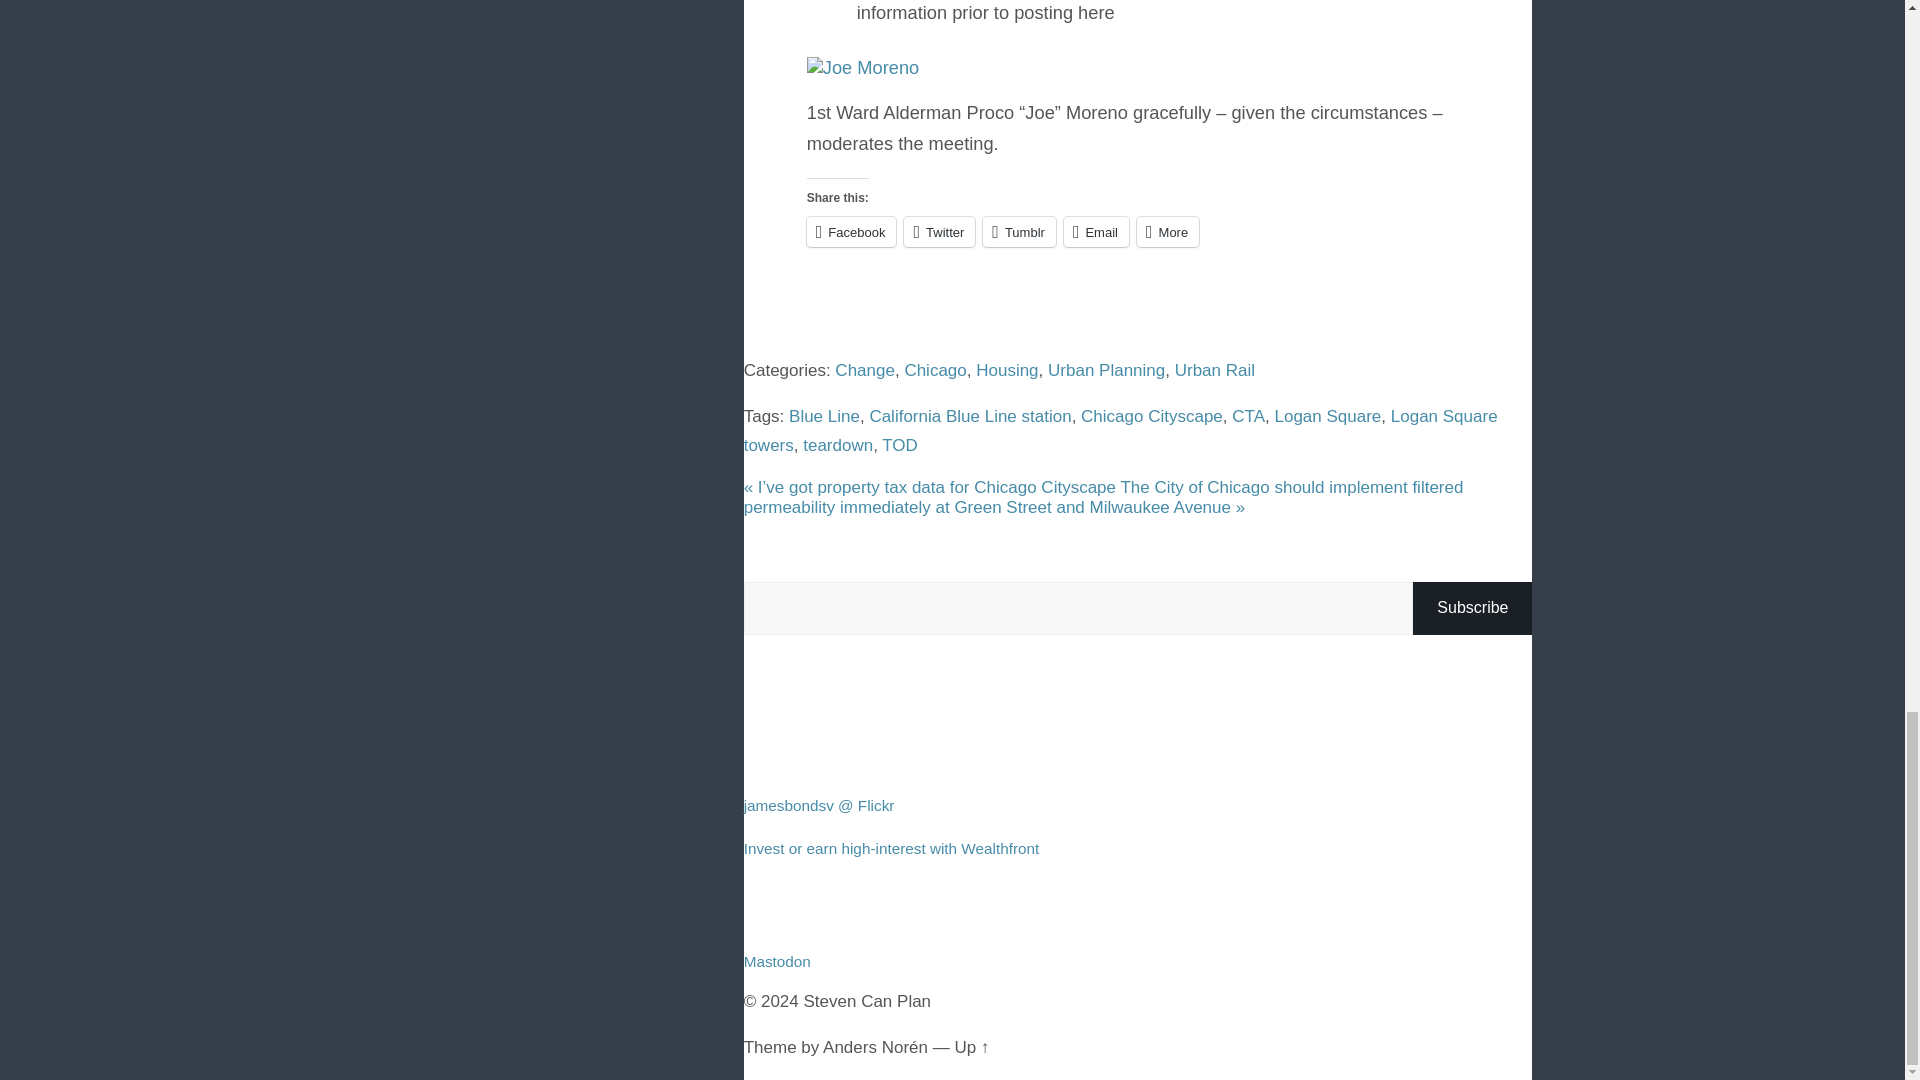  I want to click on Click to share on Tumblr, so click(1020, 232).